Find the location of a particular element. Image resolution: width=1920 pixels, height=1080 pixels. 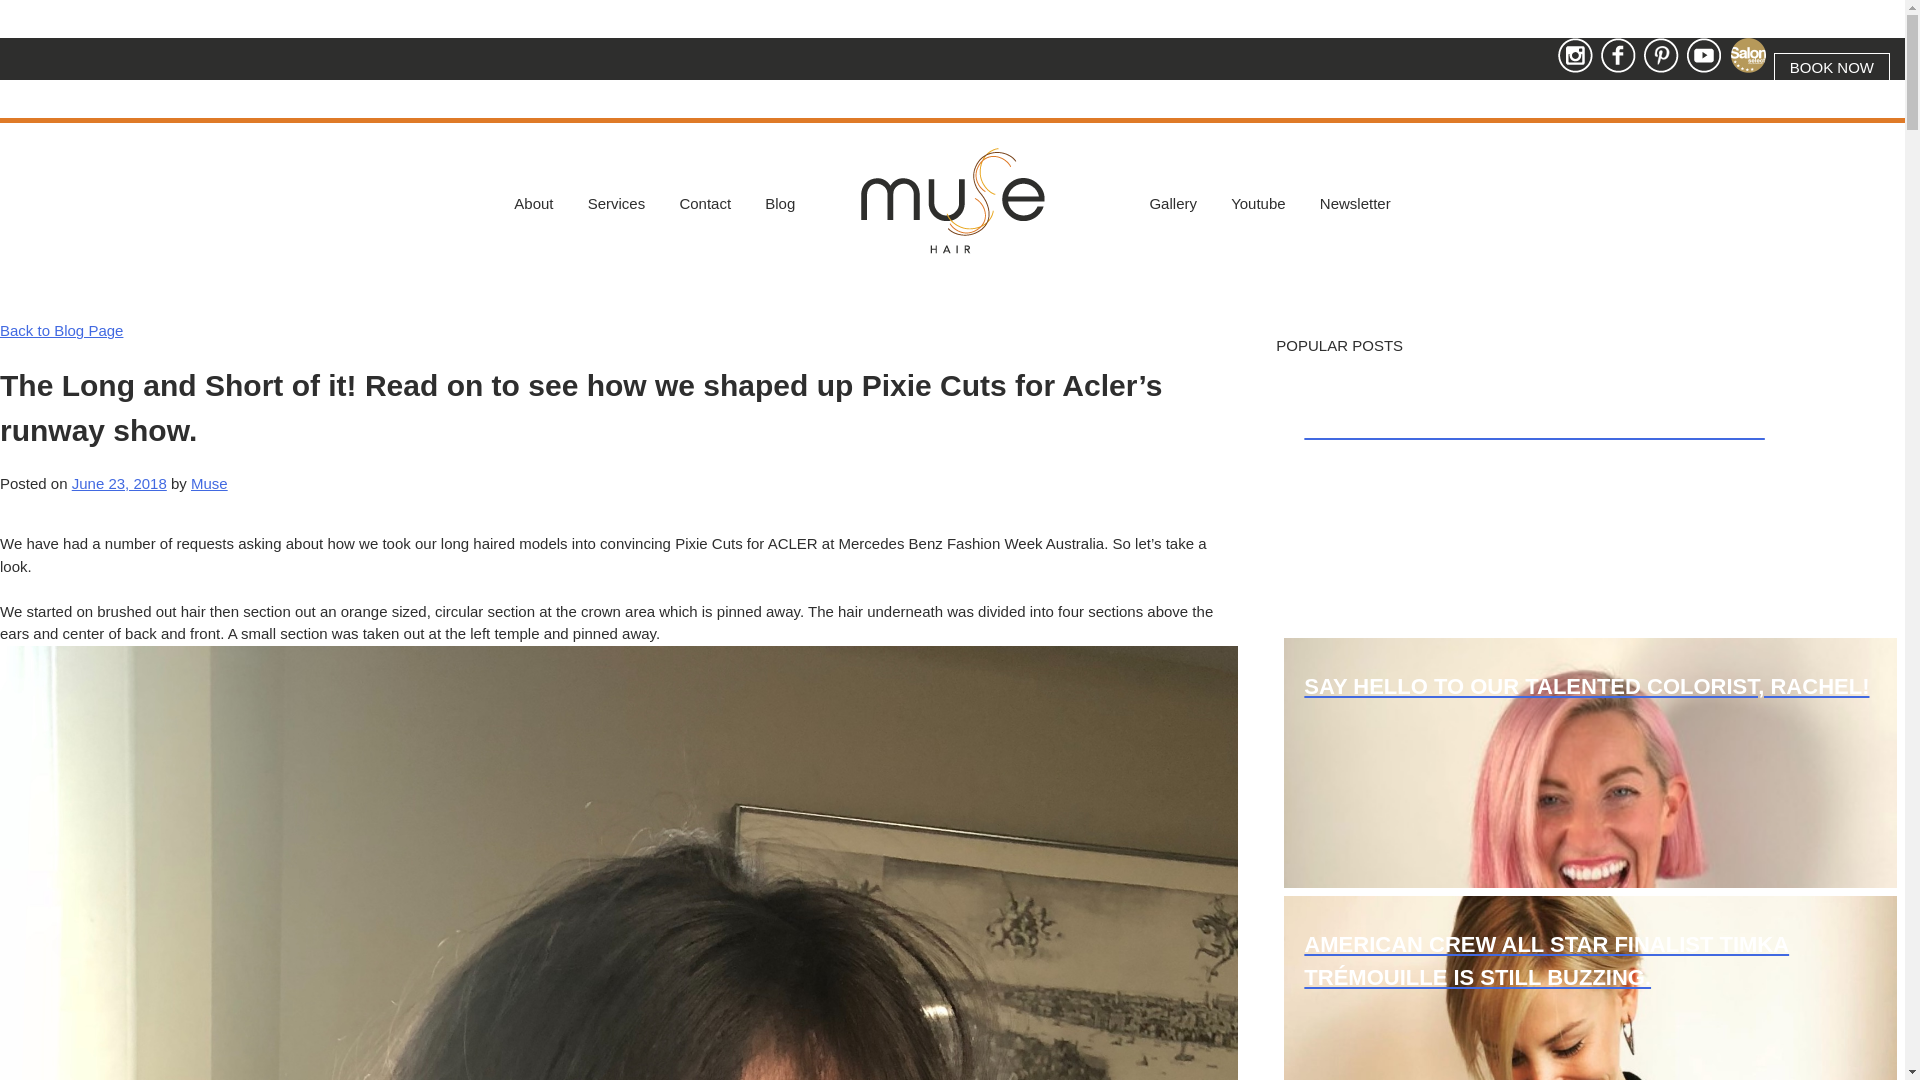

Gallery is located at coordinates (1173, 204).